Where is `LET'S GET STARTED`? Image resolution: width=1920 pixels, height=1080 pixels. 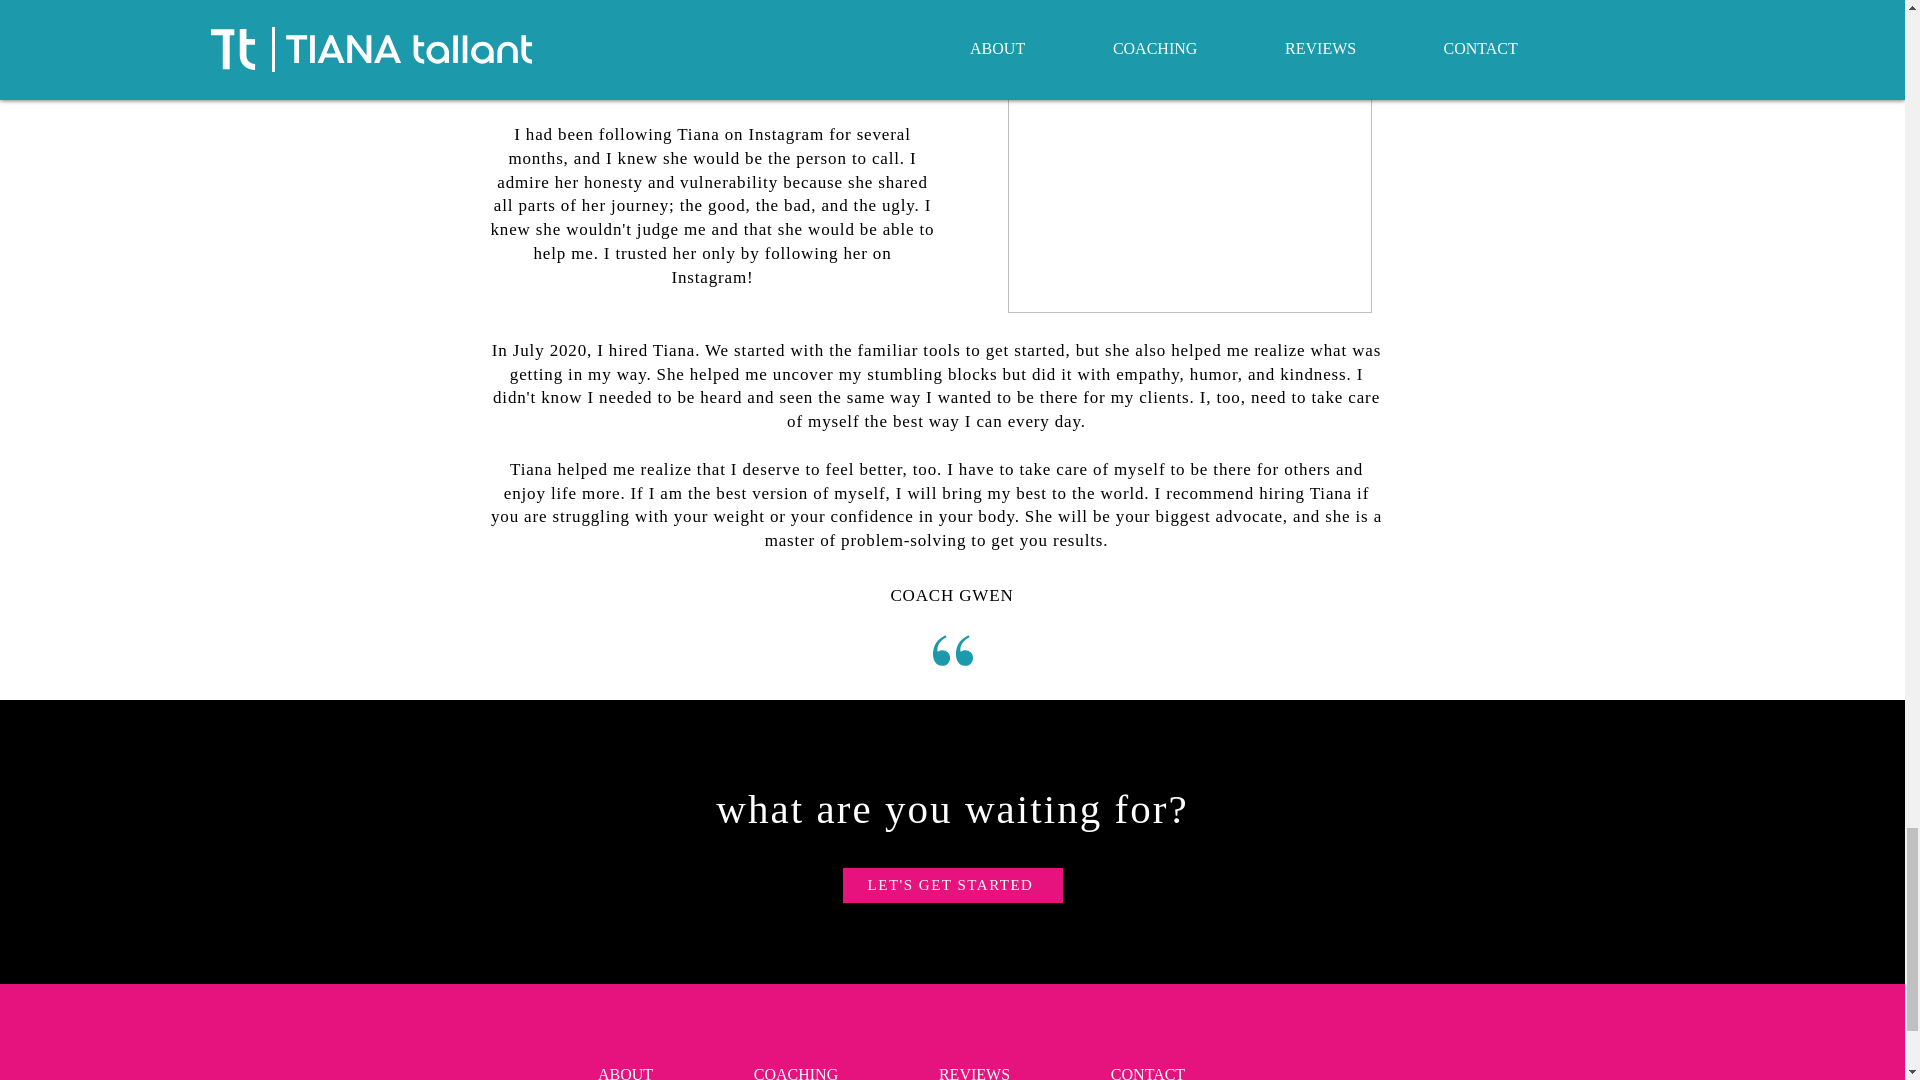 LET'S GET STARTED is located at coordinates (952, 885).